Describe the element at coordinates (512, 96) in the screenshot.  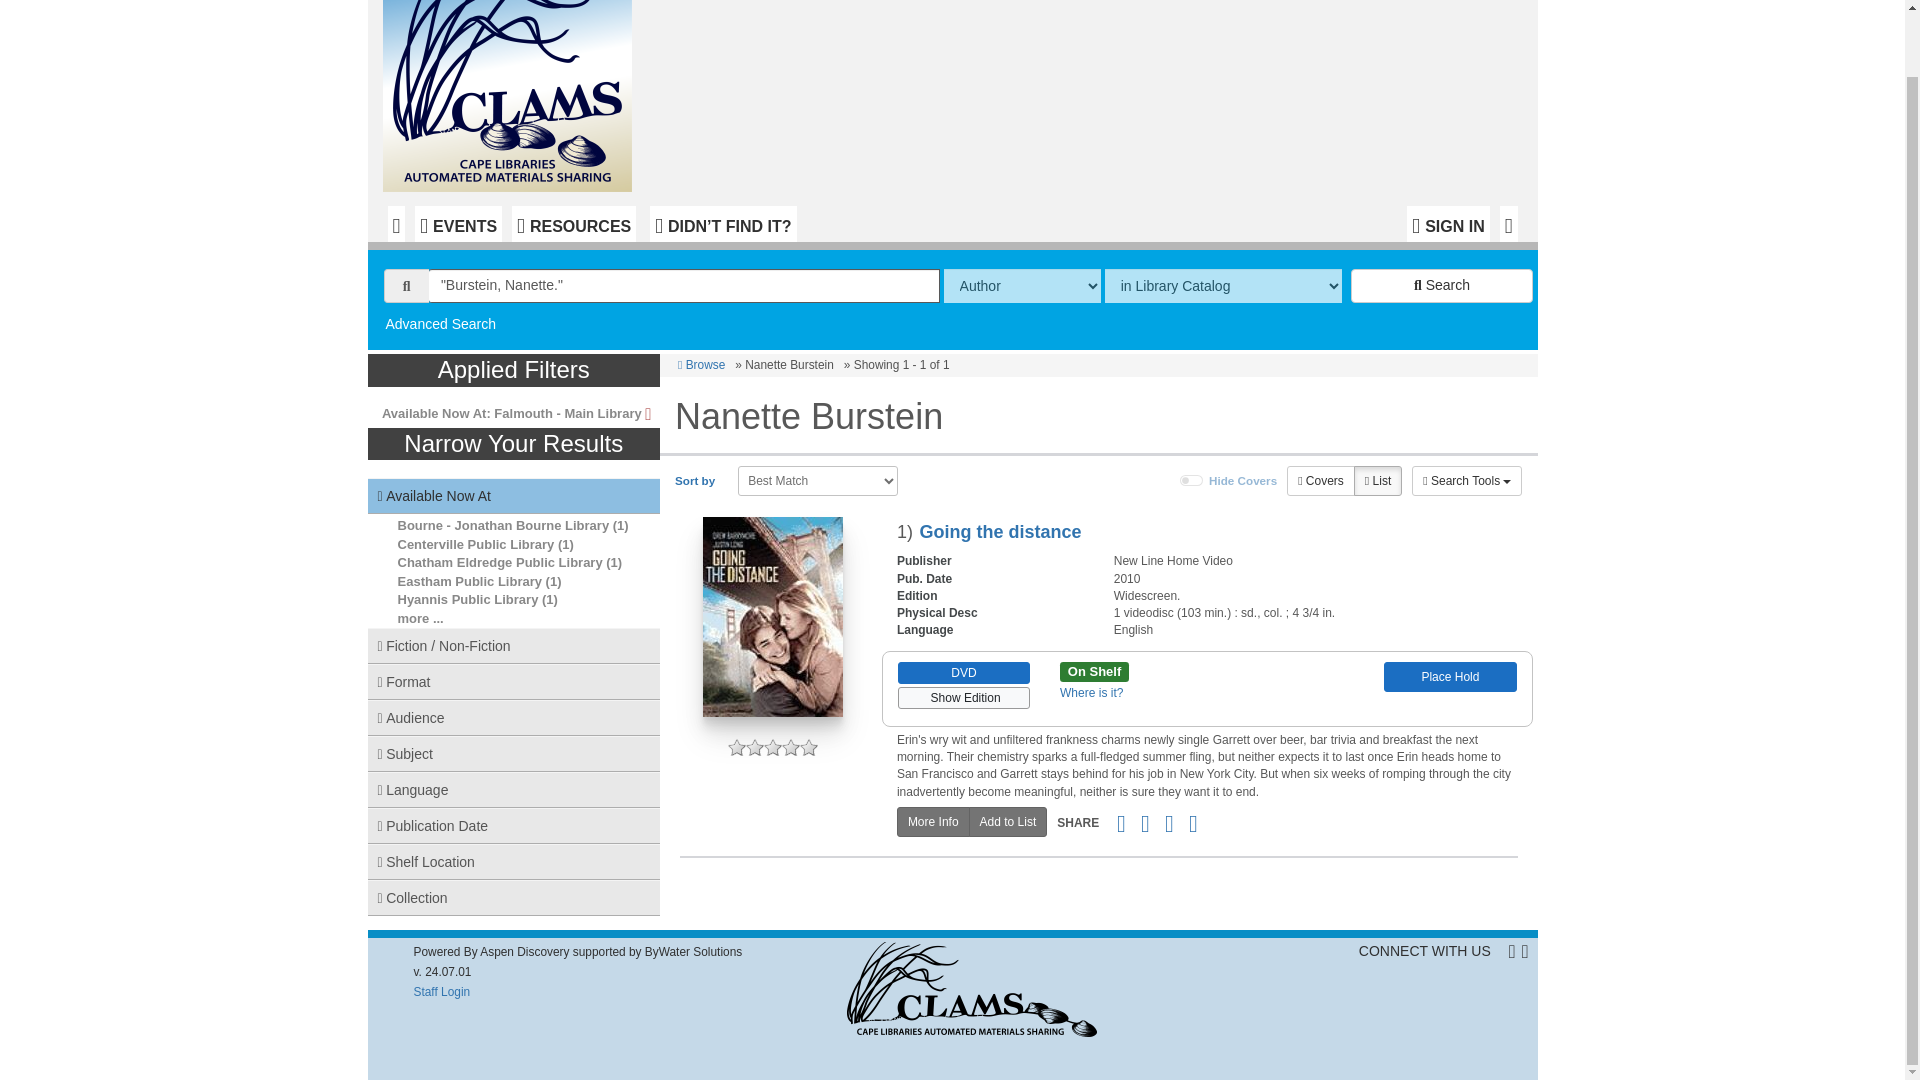
I see `Return to Catalog Home` at that location.